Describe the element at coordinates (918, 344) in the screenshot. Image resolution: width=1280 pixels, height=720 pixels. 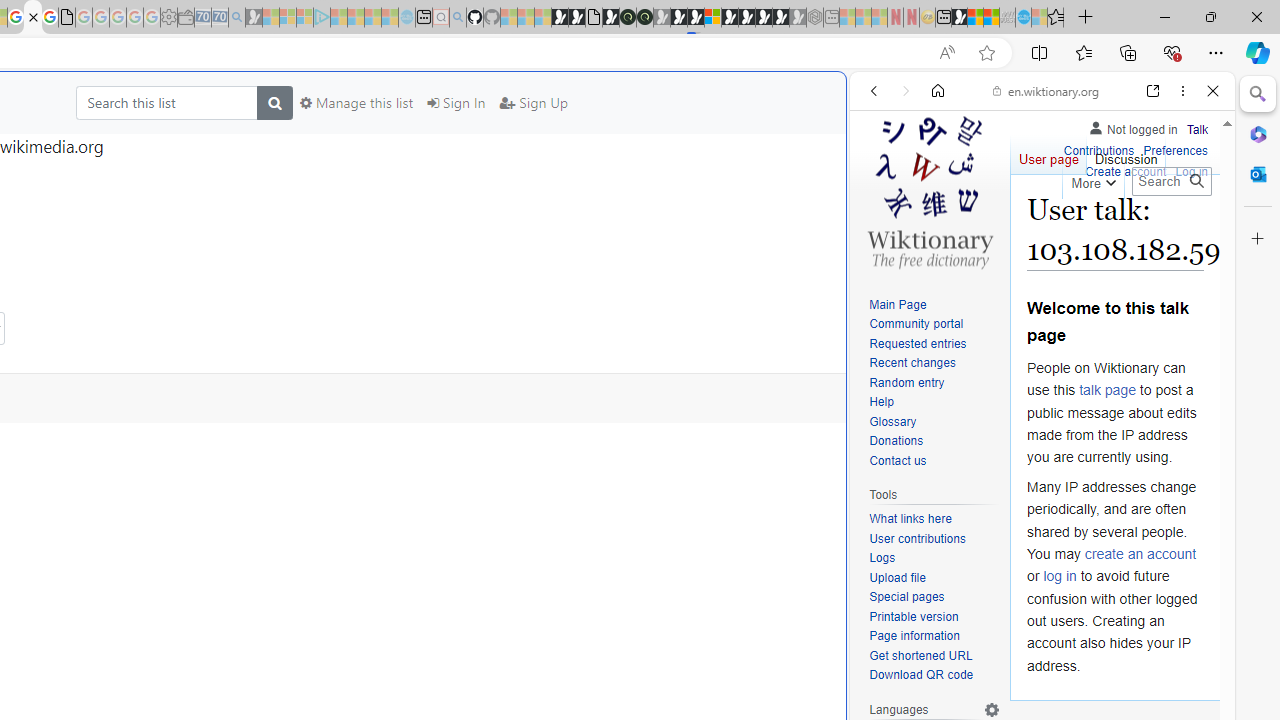
I see `Requested entries` at that location.